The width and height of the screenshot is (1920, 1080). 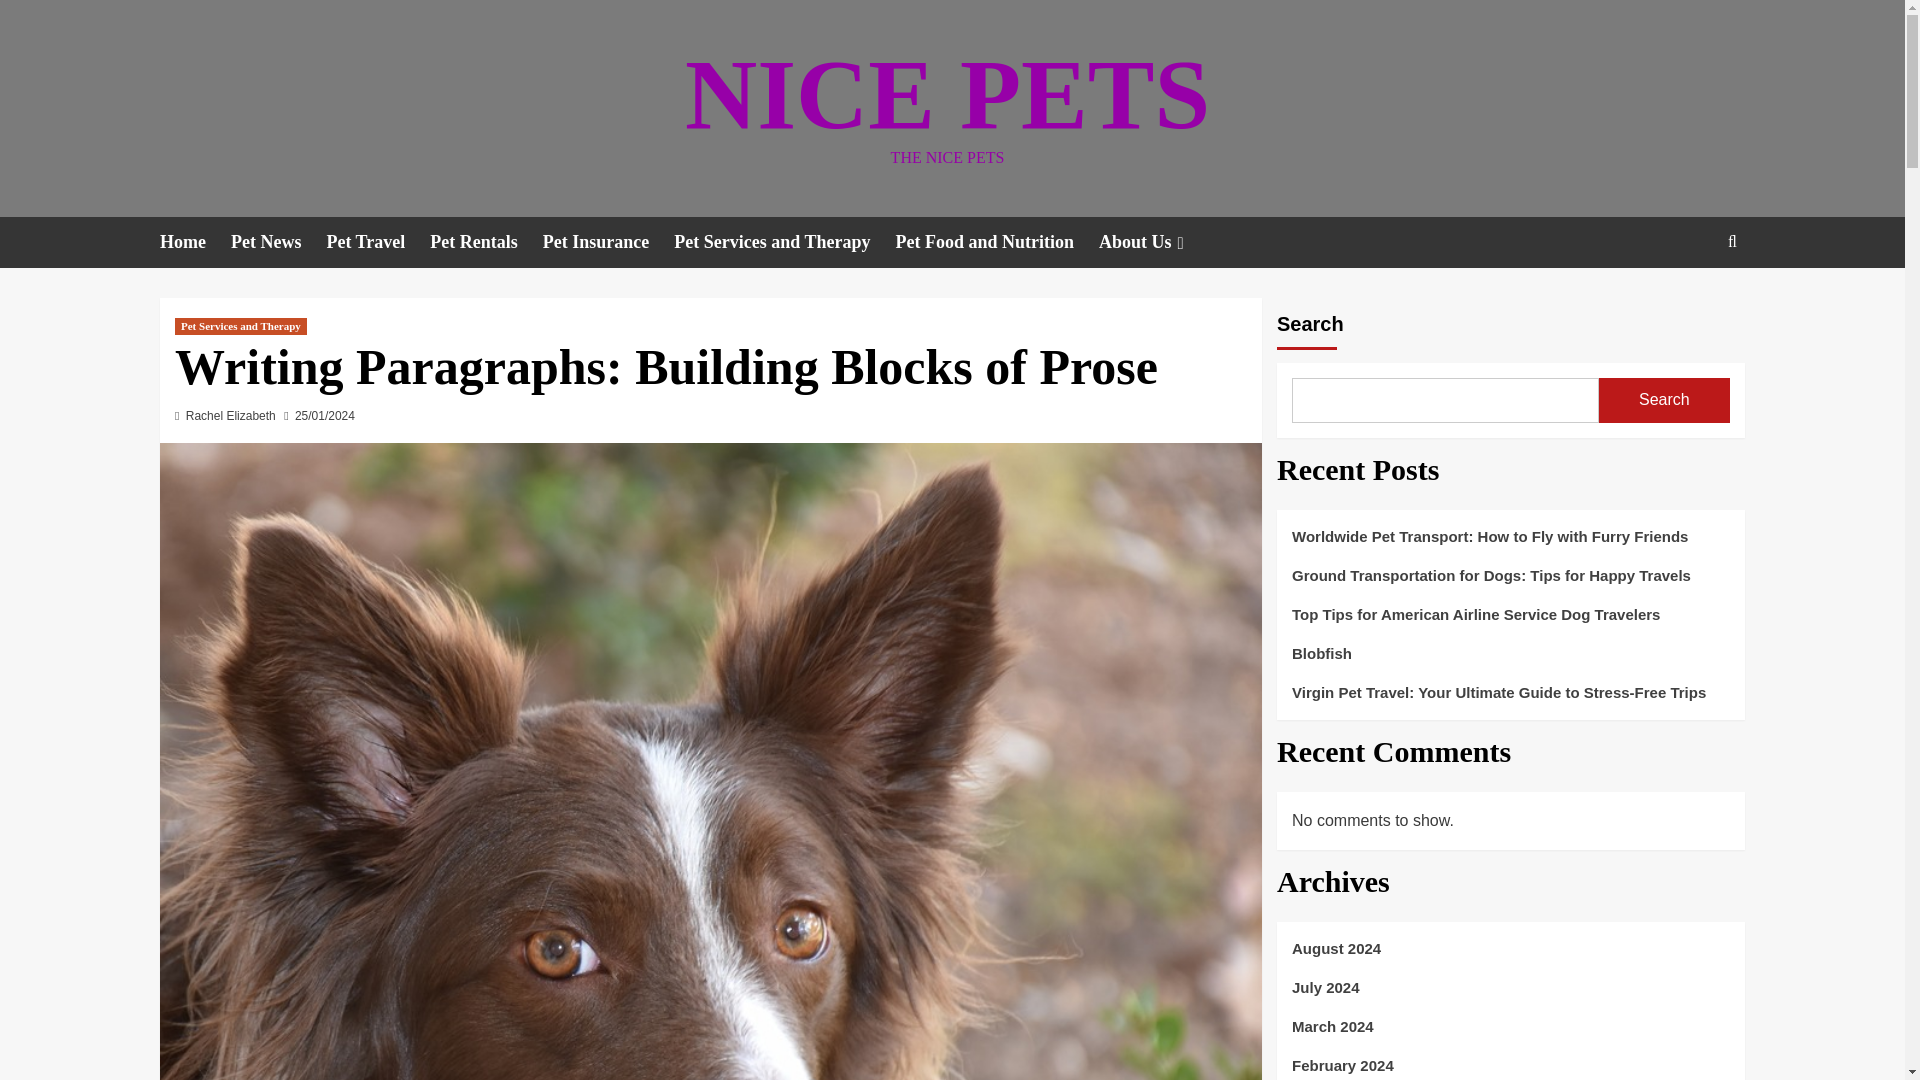 I want to click on Pet News, so click(x=278, y=242).